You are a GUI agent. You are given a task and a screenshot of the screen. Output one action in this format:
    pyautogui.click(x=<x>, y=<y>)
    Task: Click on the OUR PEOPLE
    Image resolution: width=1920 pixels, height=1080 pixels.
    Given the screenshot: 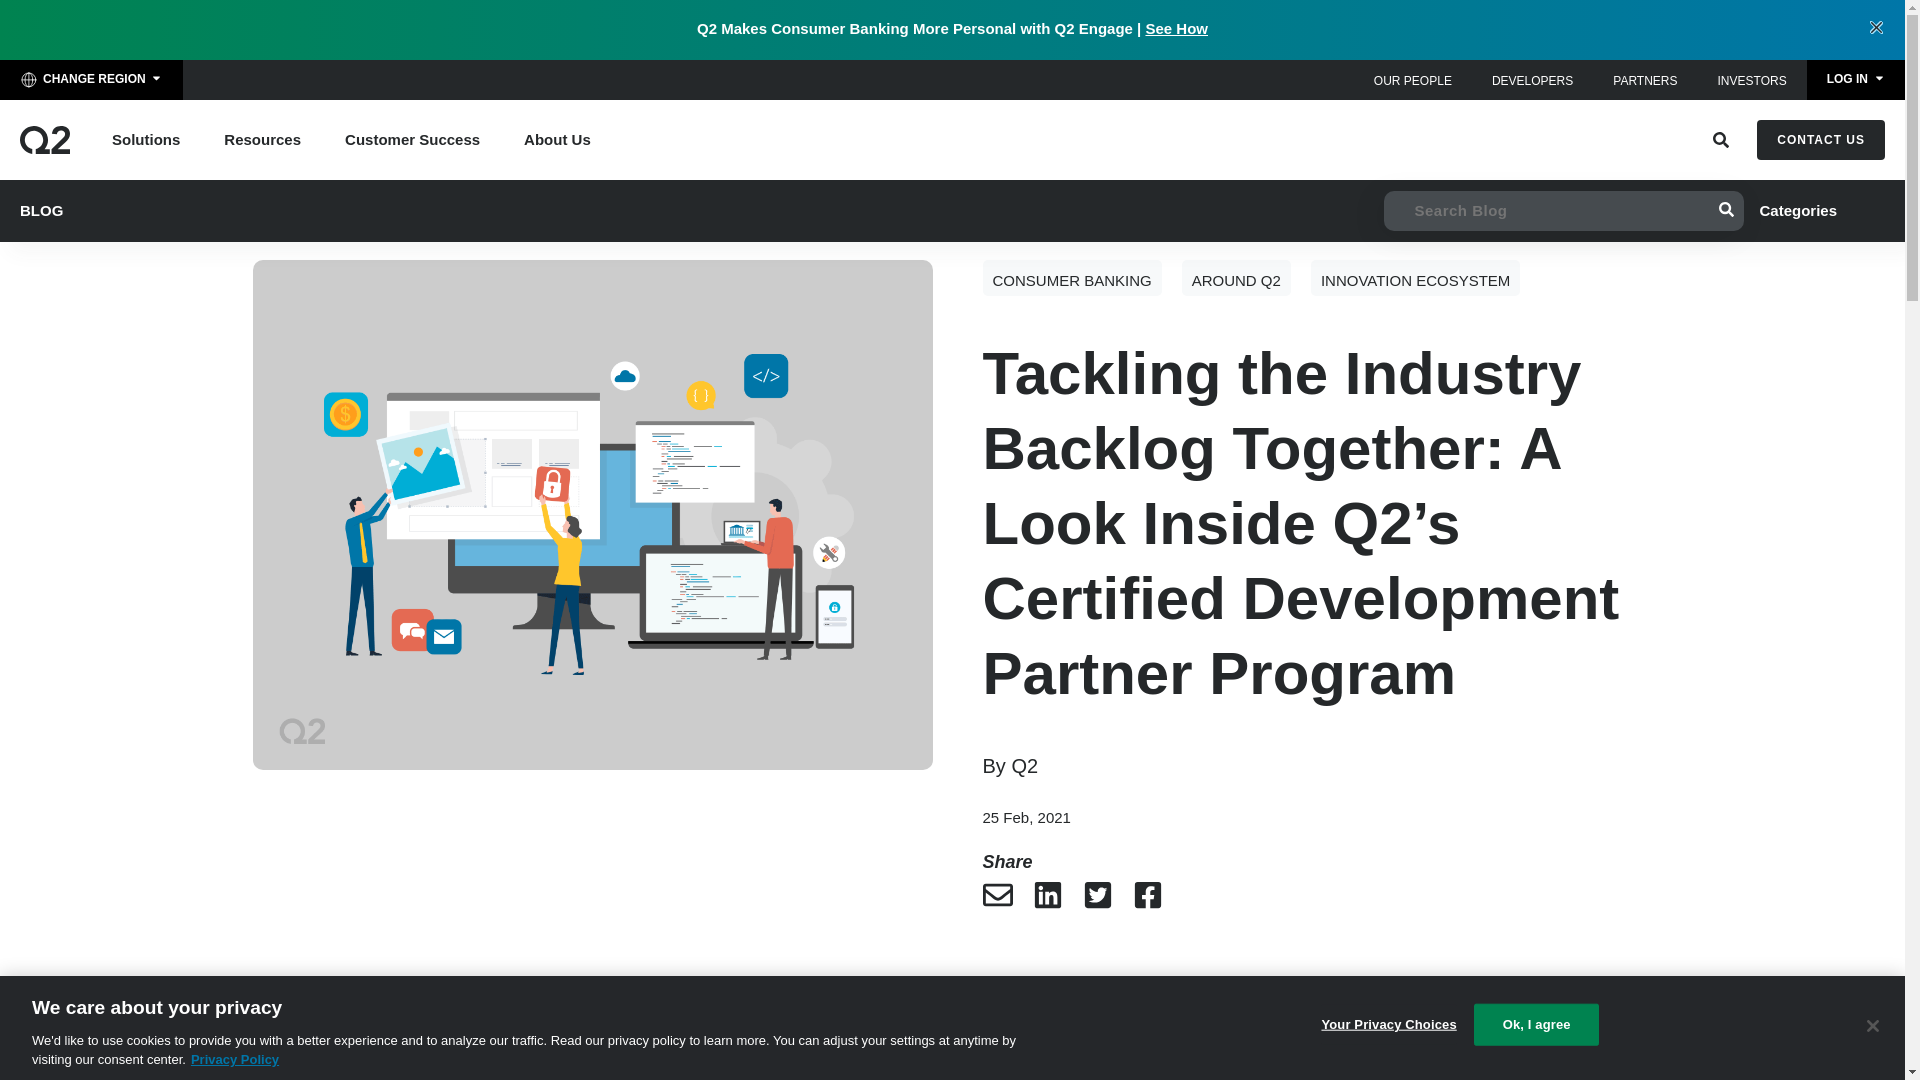 What is the action you would take?
    pyautogui.click(x=1412, y=80)
    